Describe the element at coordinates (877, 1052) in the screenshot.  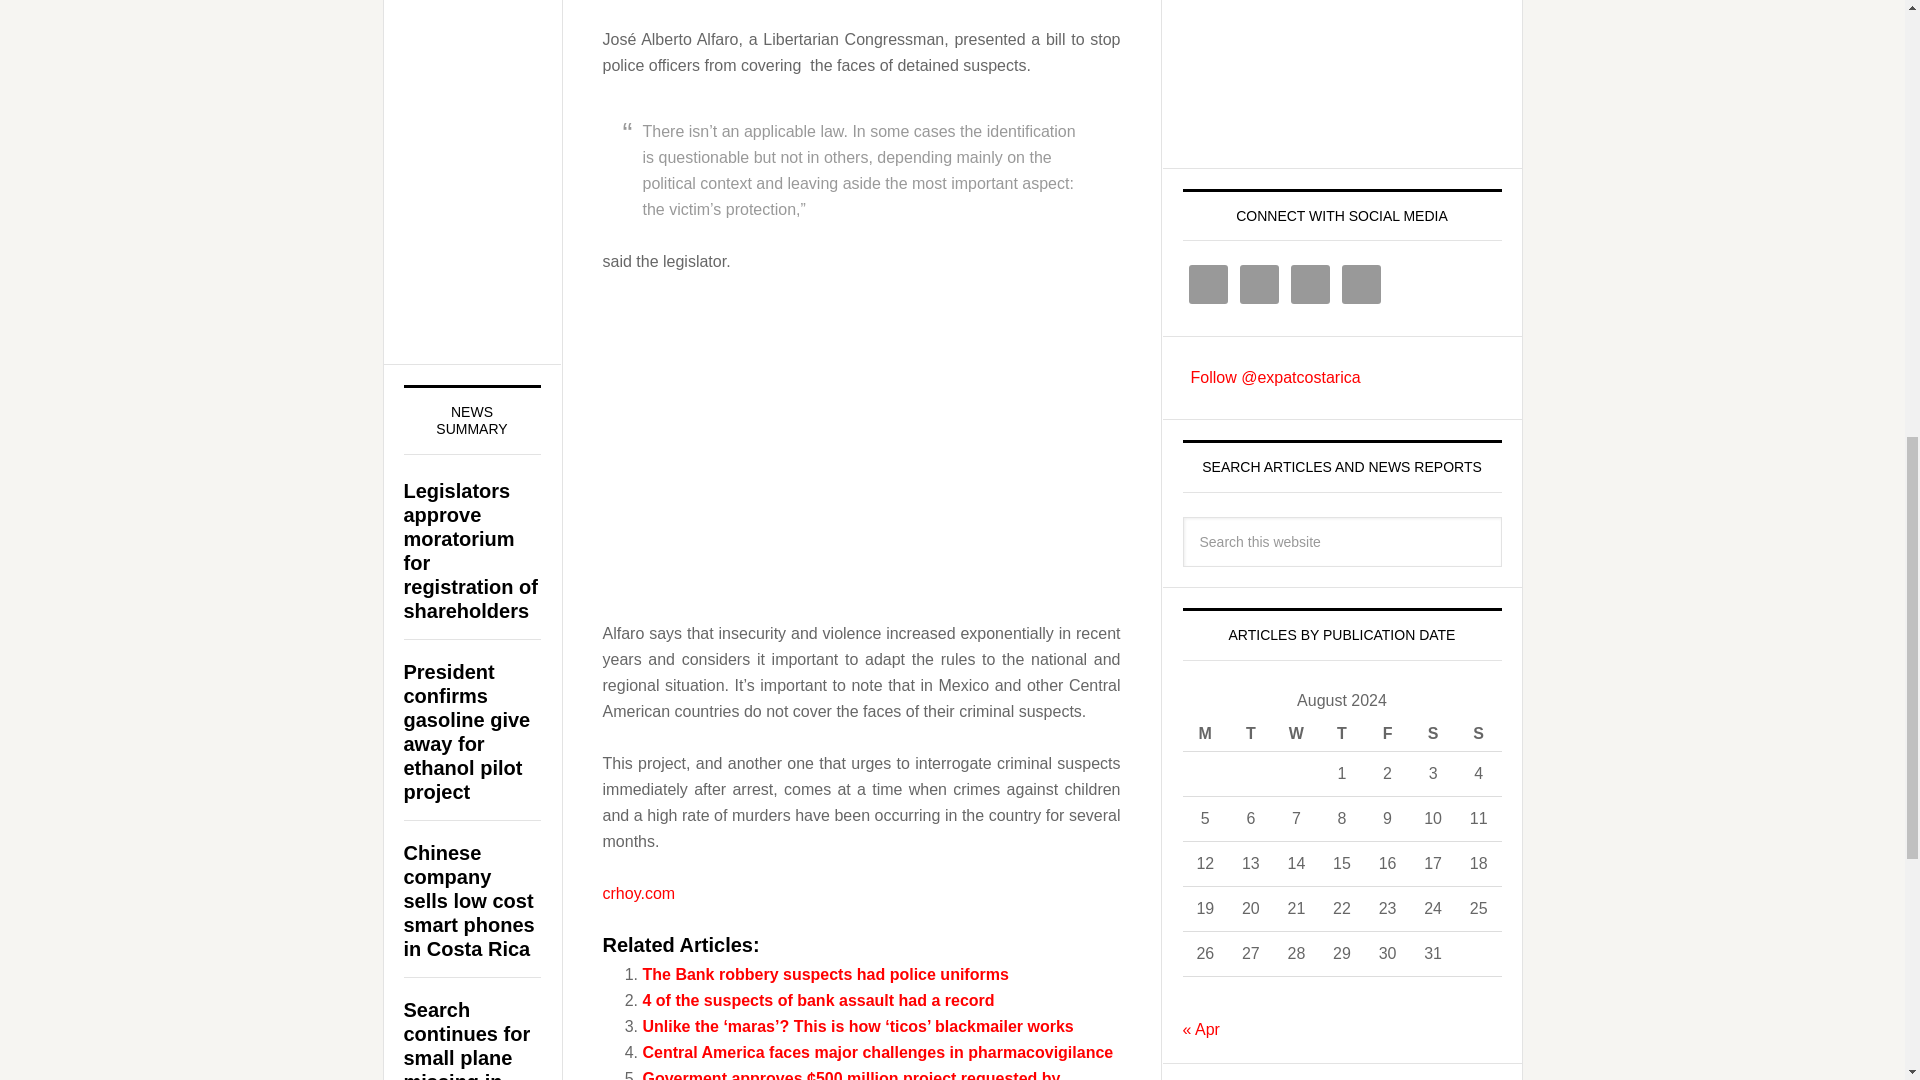
I see `Central America faces major challenges in pharmacovigilance` at that location.